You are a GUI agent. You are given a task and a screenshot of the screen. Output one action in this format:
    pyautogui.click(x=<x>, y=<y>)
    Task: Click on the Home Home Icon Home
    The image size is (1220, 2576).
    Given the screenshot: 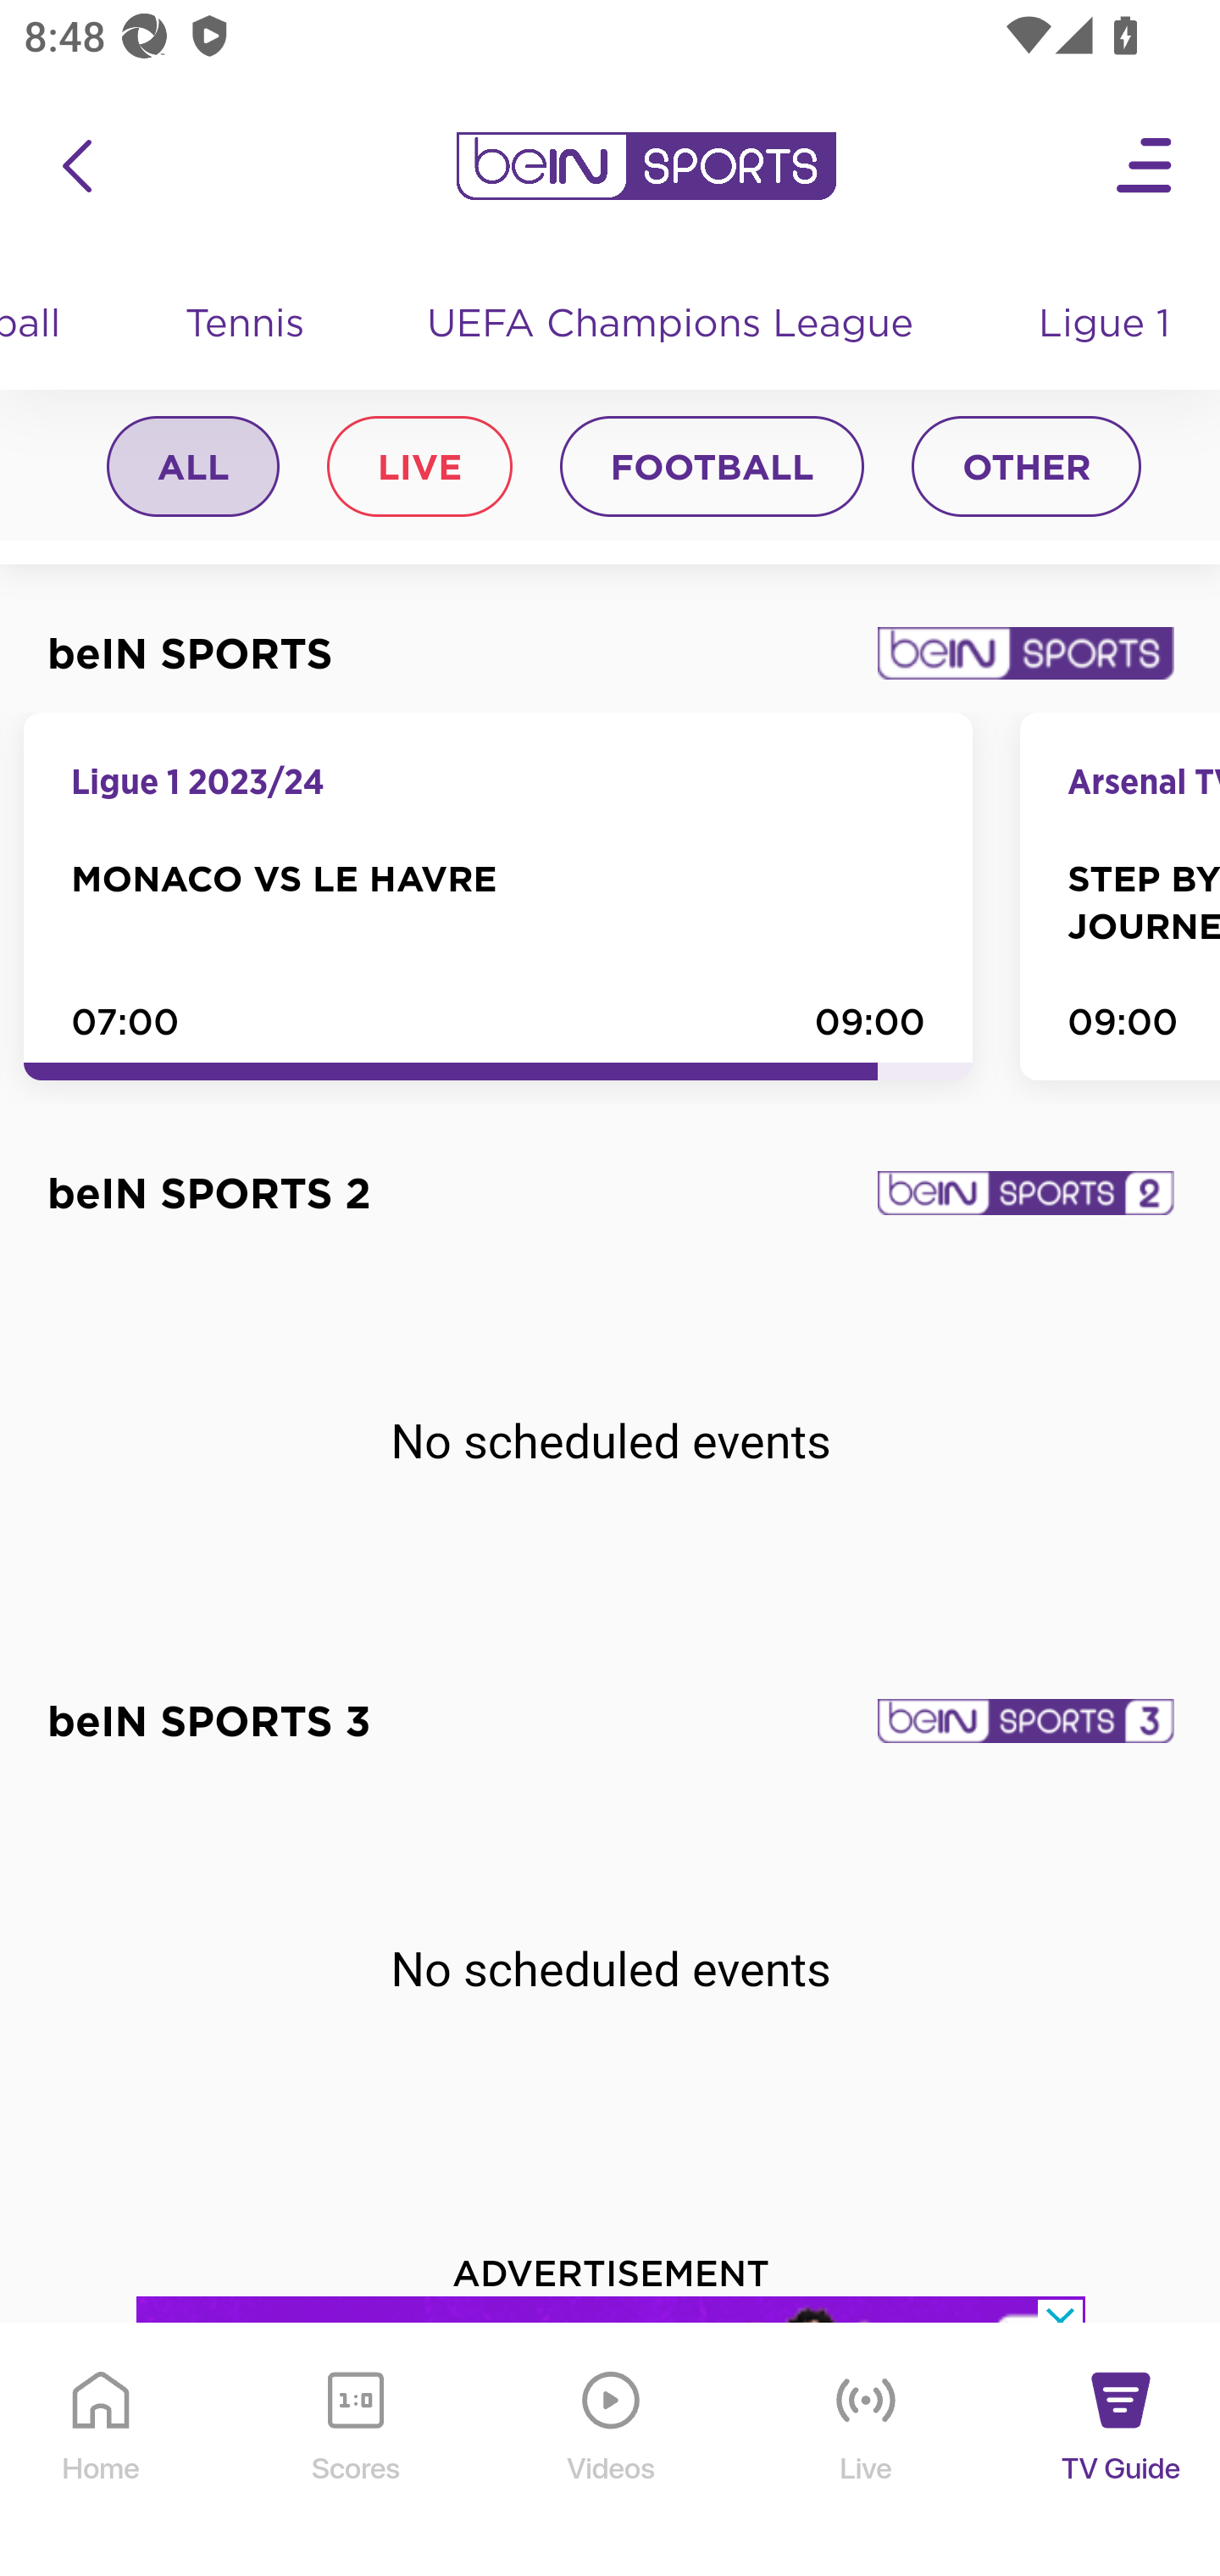 What is the action you would take?
    pyautogui.click(x=102, y=2451)
    